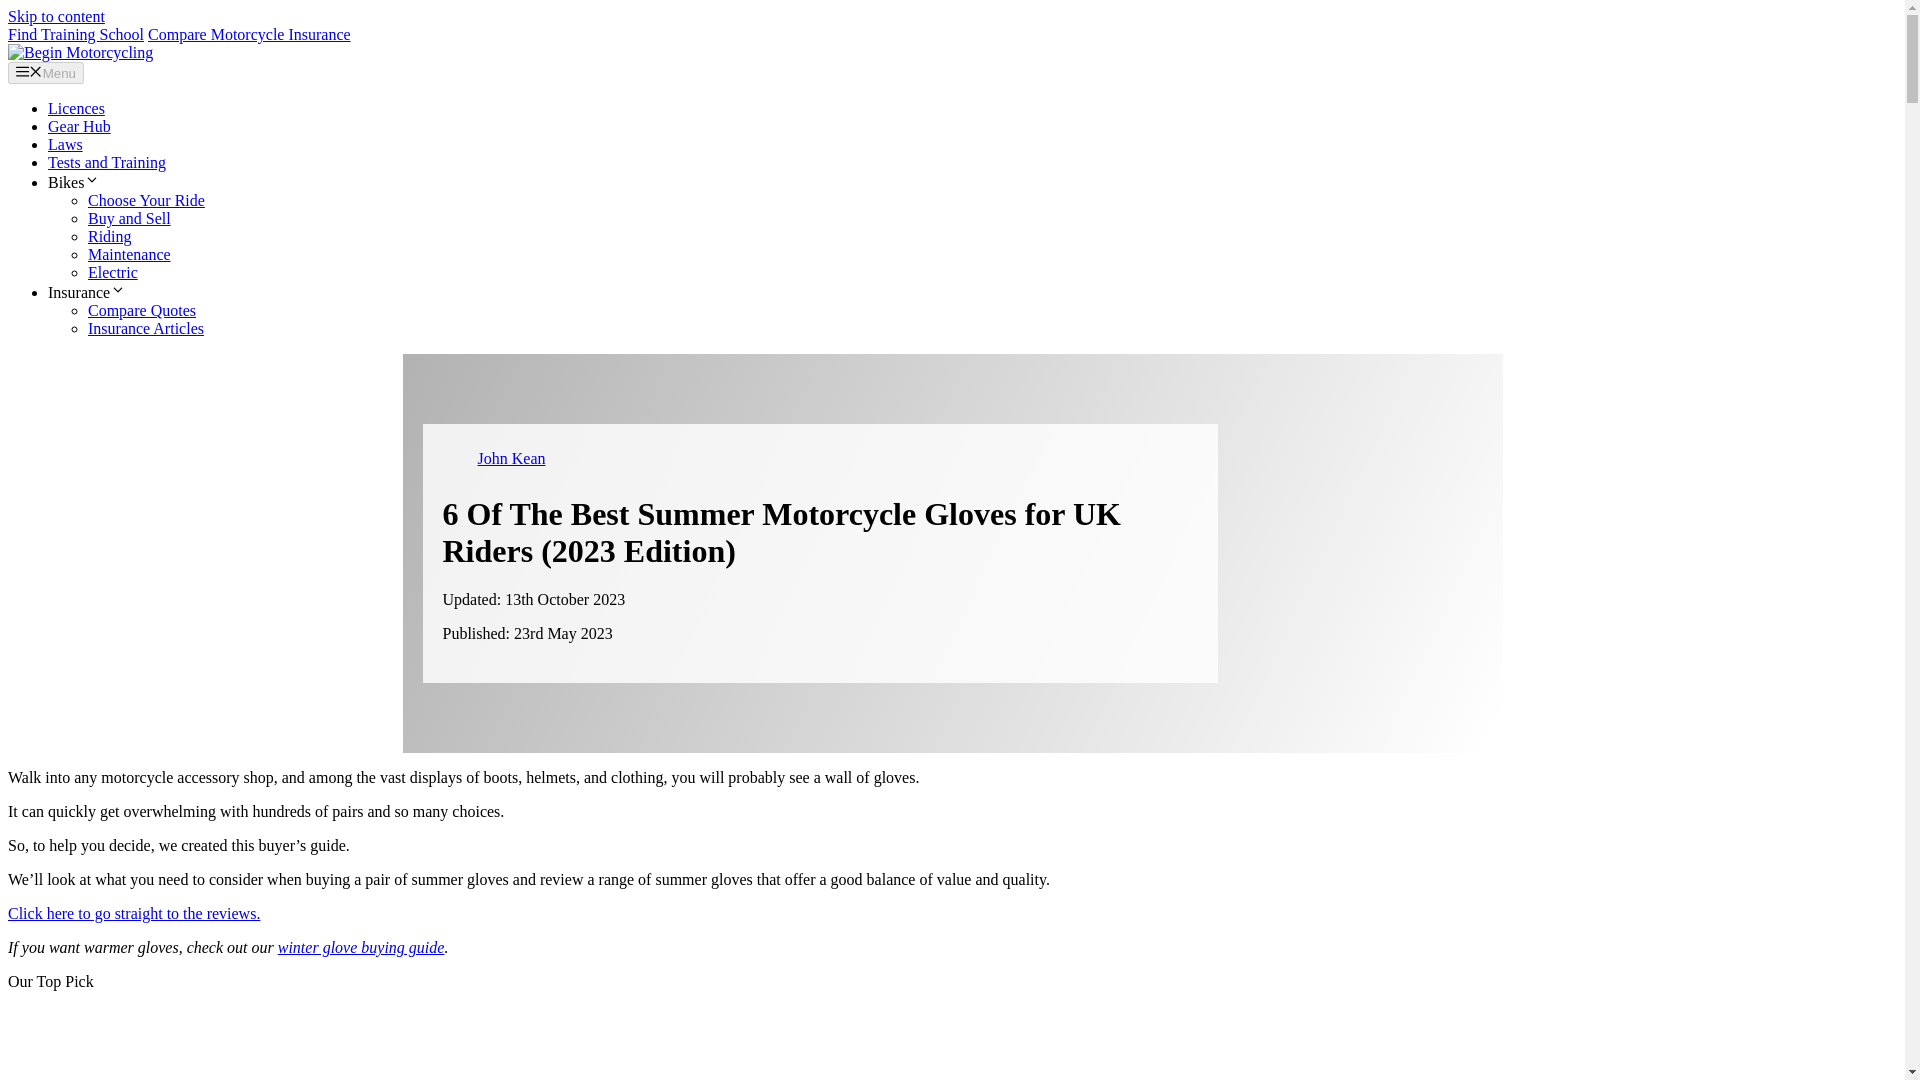 The image size is (1920, 1080). I want to click on winter glove buying guide, so click(362, 946).